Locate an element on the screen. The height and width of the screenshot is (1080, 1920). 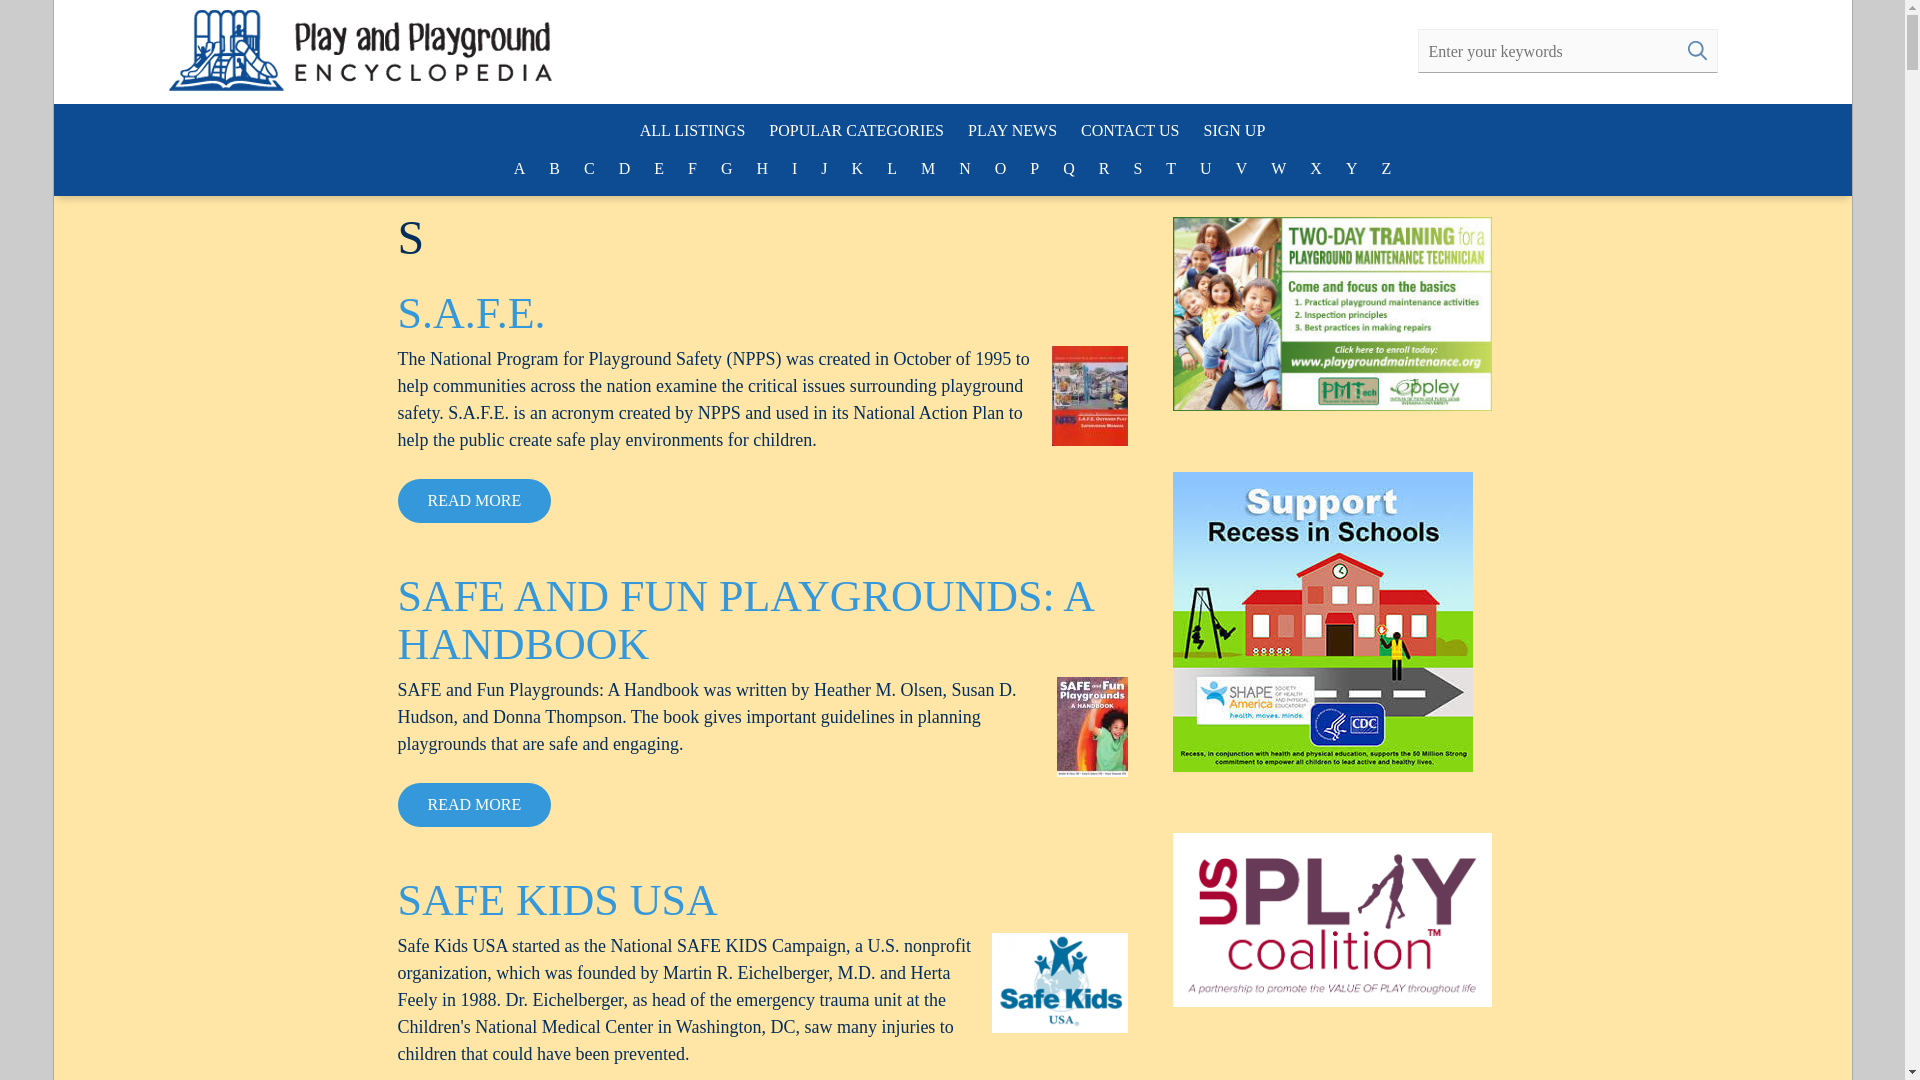
Q is located at coordinates (1068, 168).